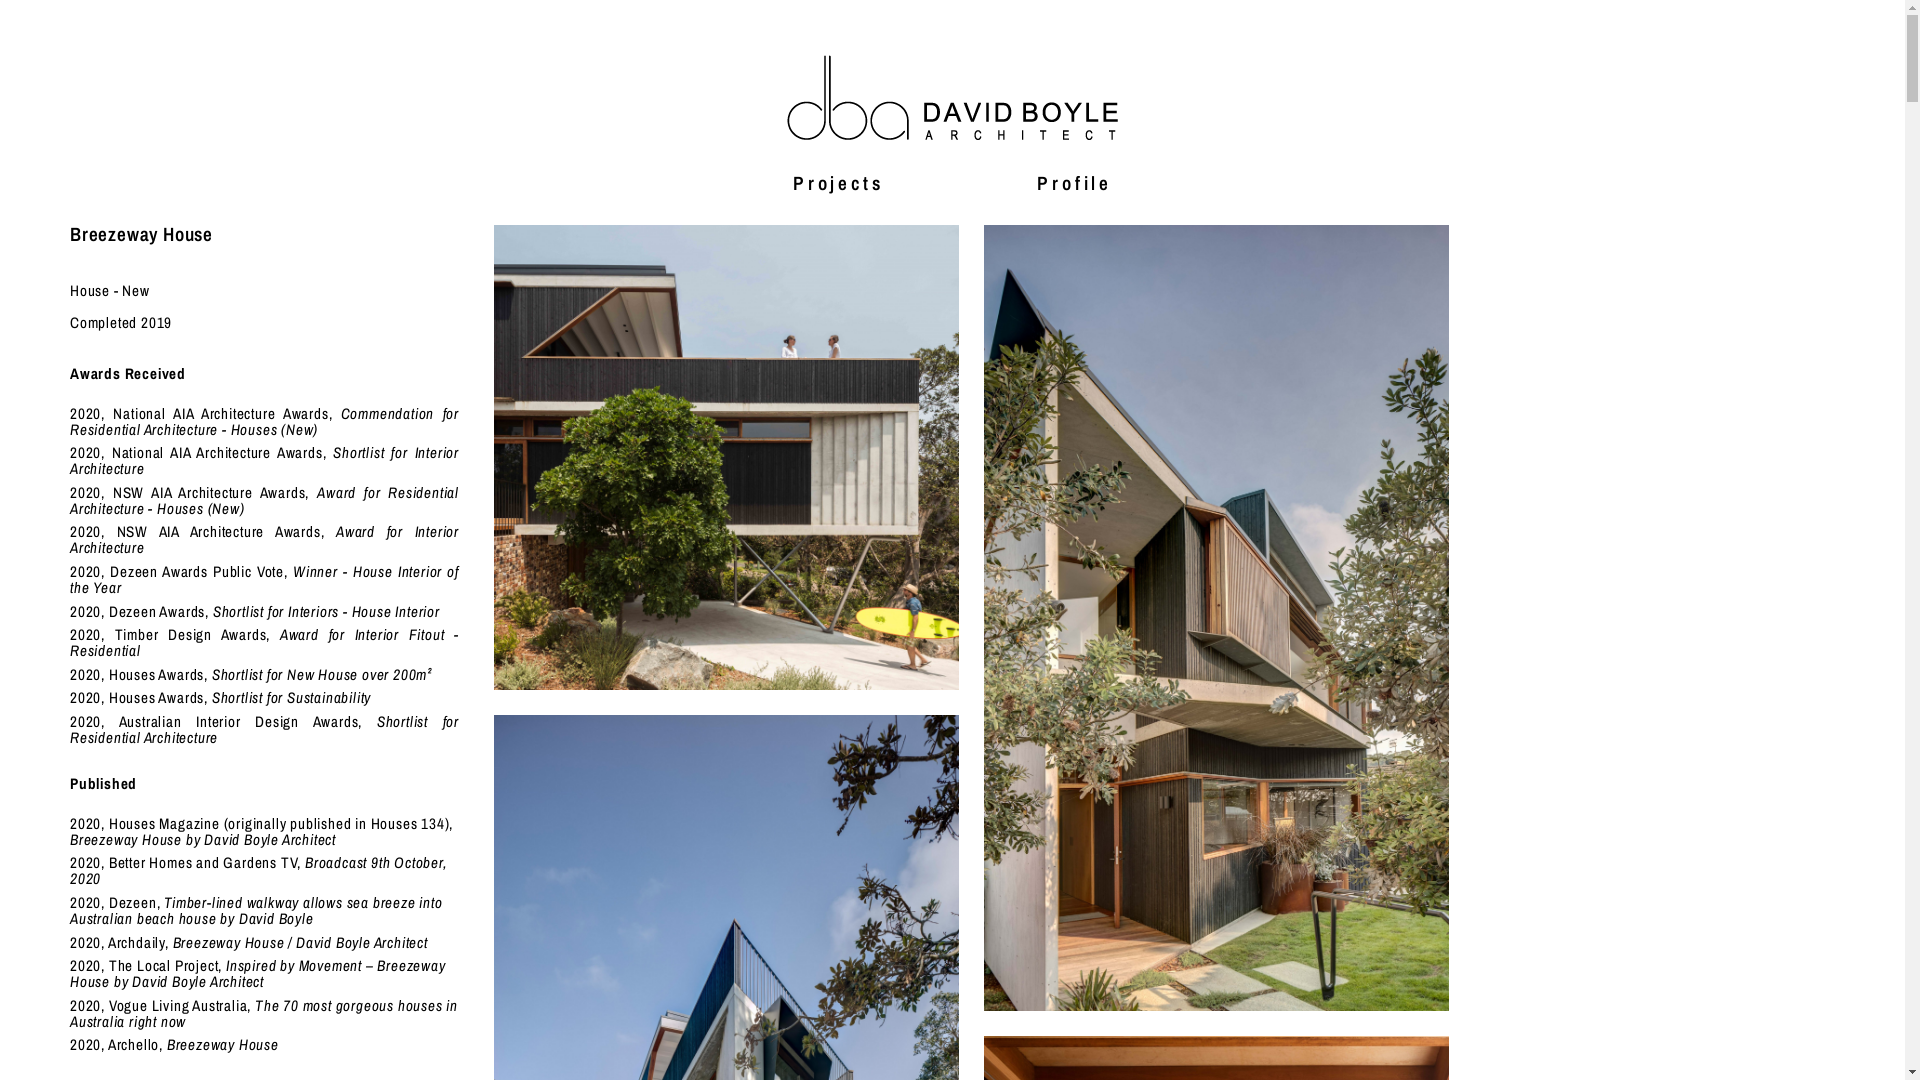 The image size is (1920, 1080). I want to click on Projects, so click(838, 182).